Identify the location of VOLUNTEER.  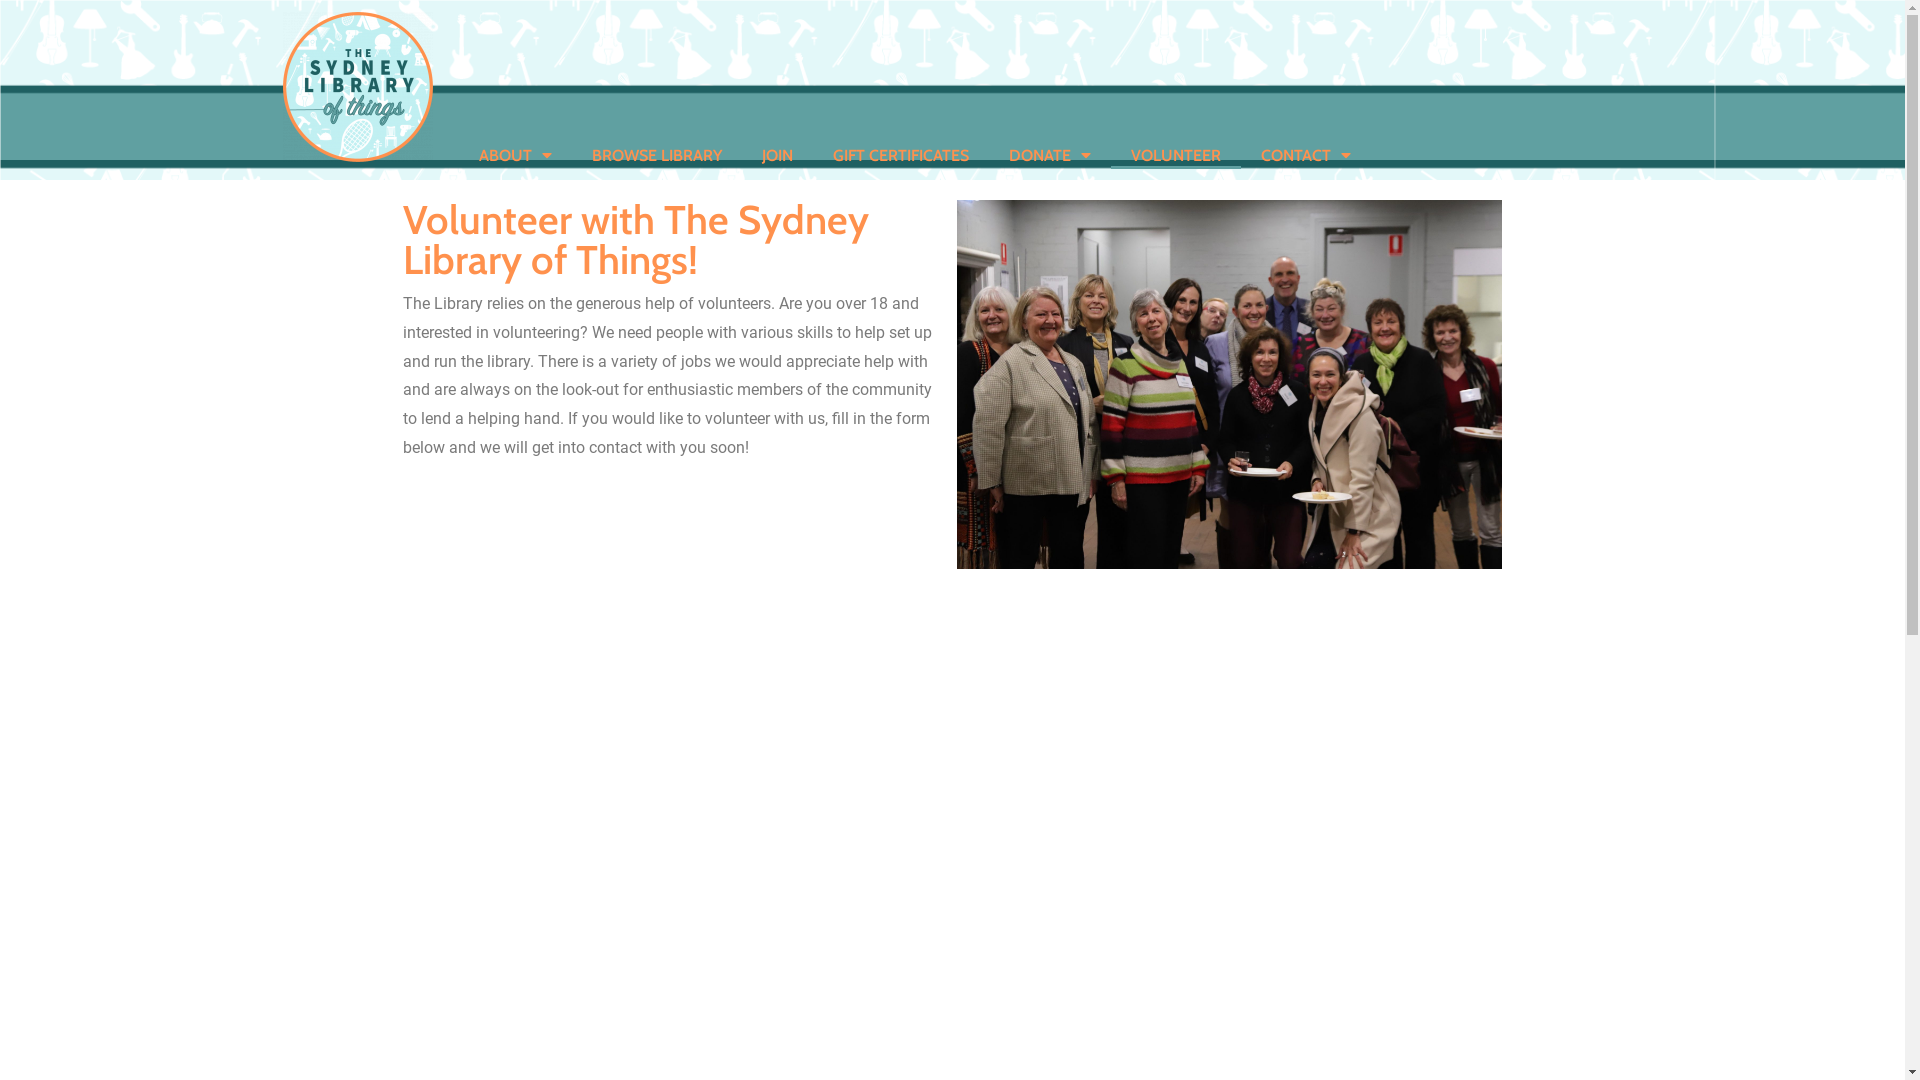
(1175, 155).